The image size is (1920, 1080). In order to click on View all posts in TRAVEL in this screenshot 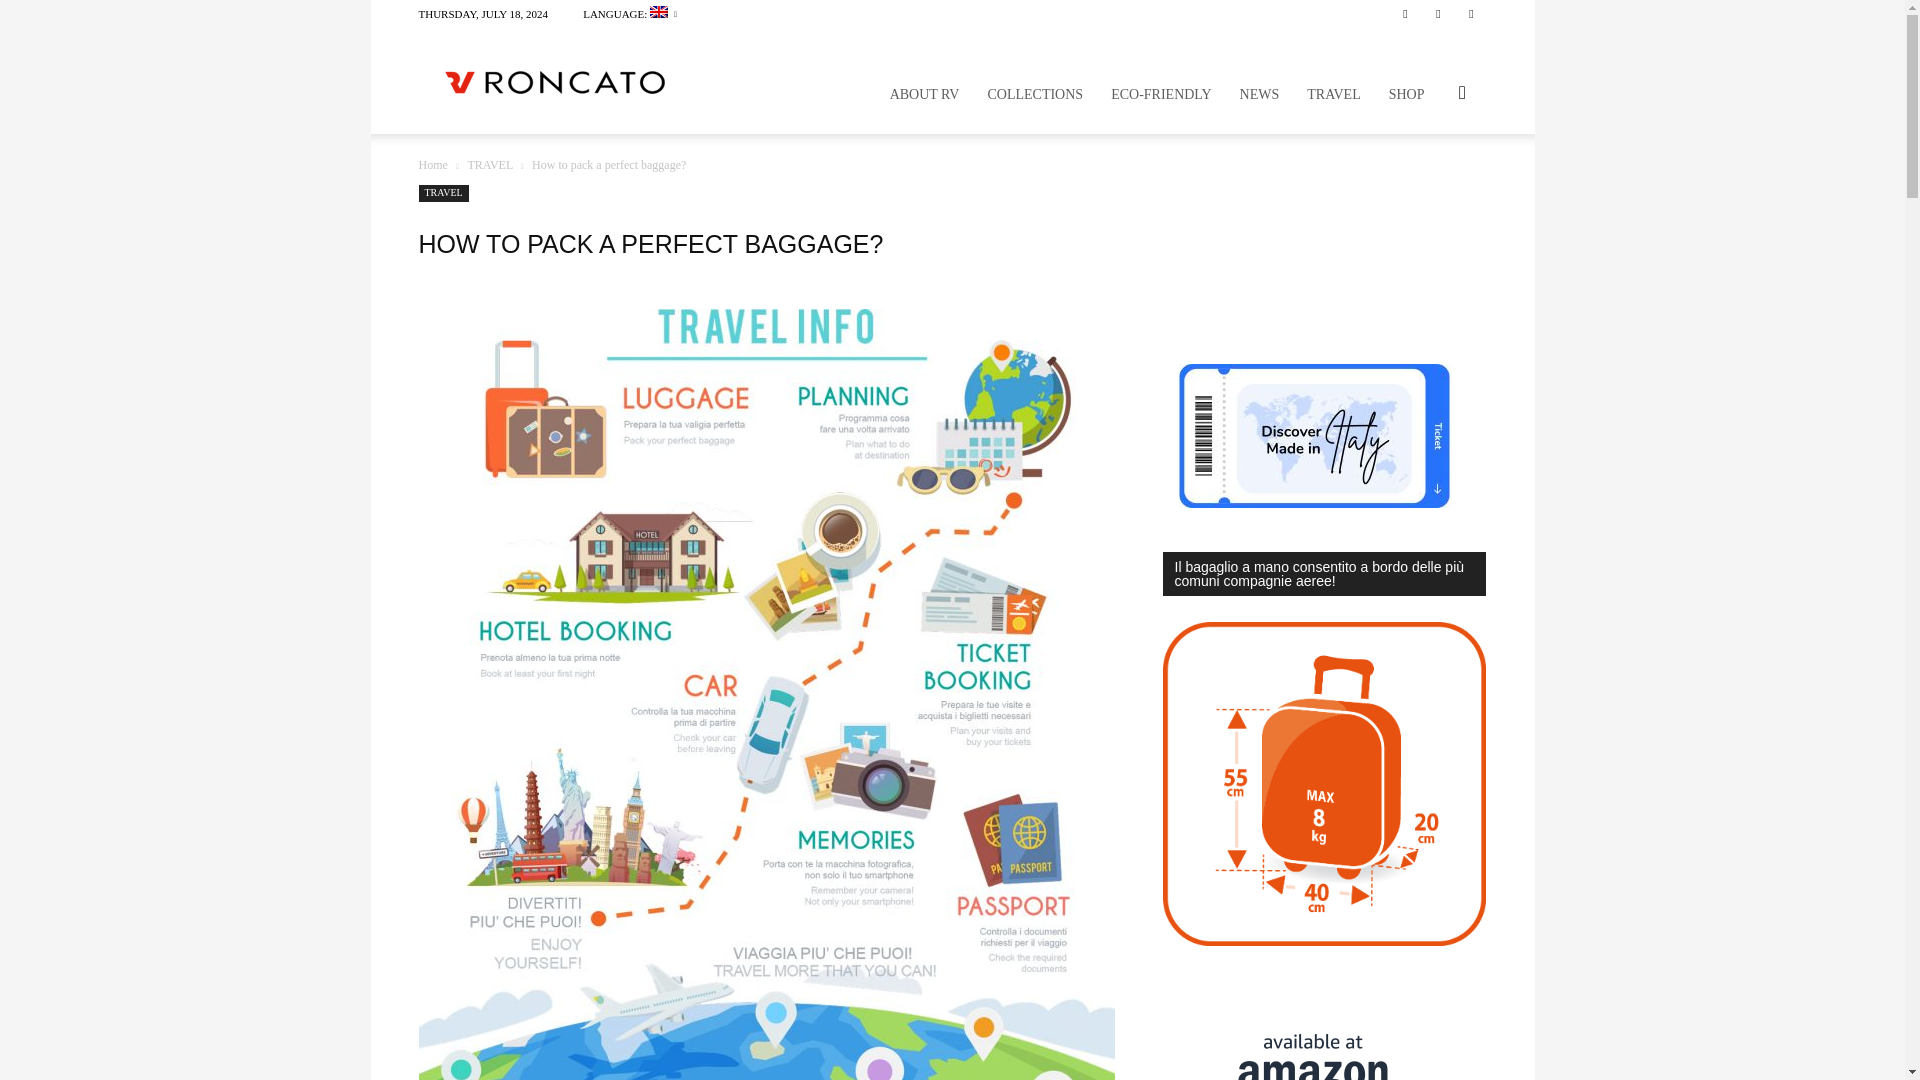, I will do `click(490, 164)`.